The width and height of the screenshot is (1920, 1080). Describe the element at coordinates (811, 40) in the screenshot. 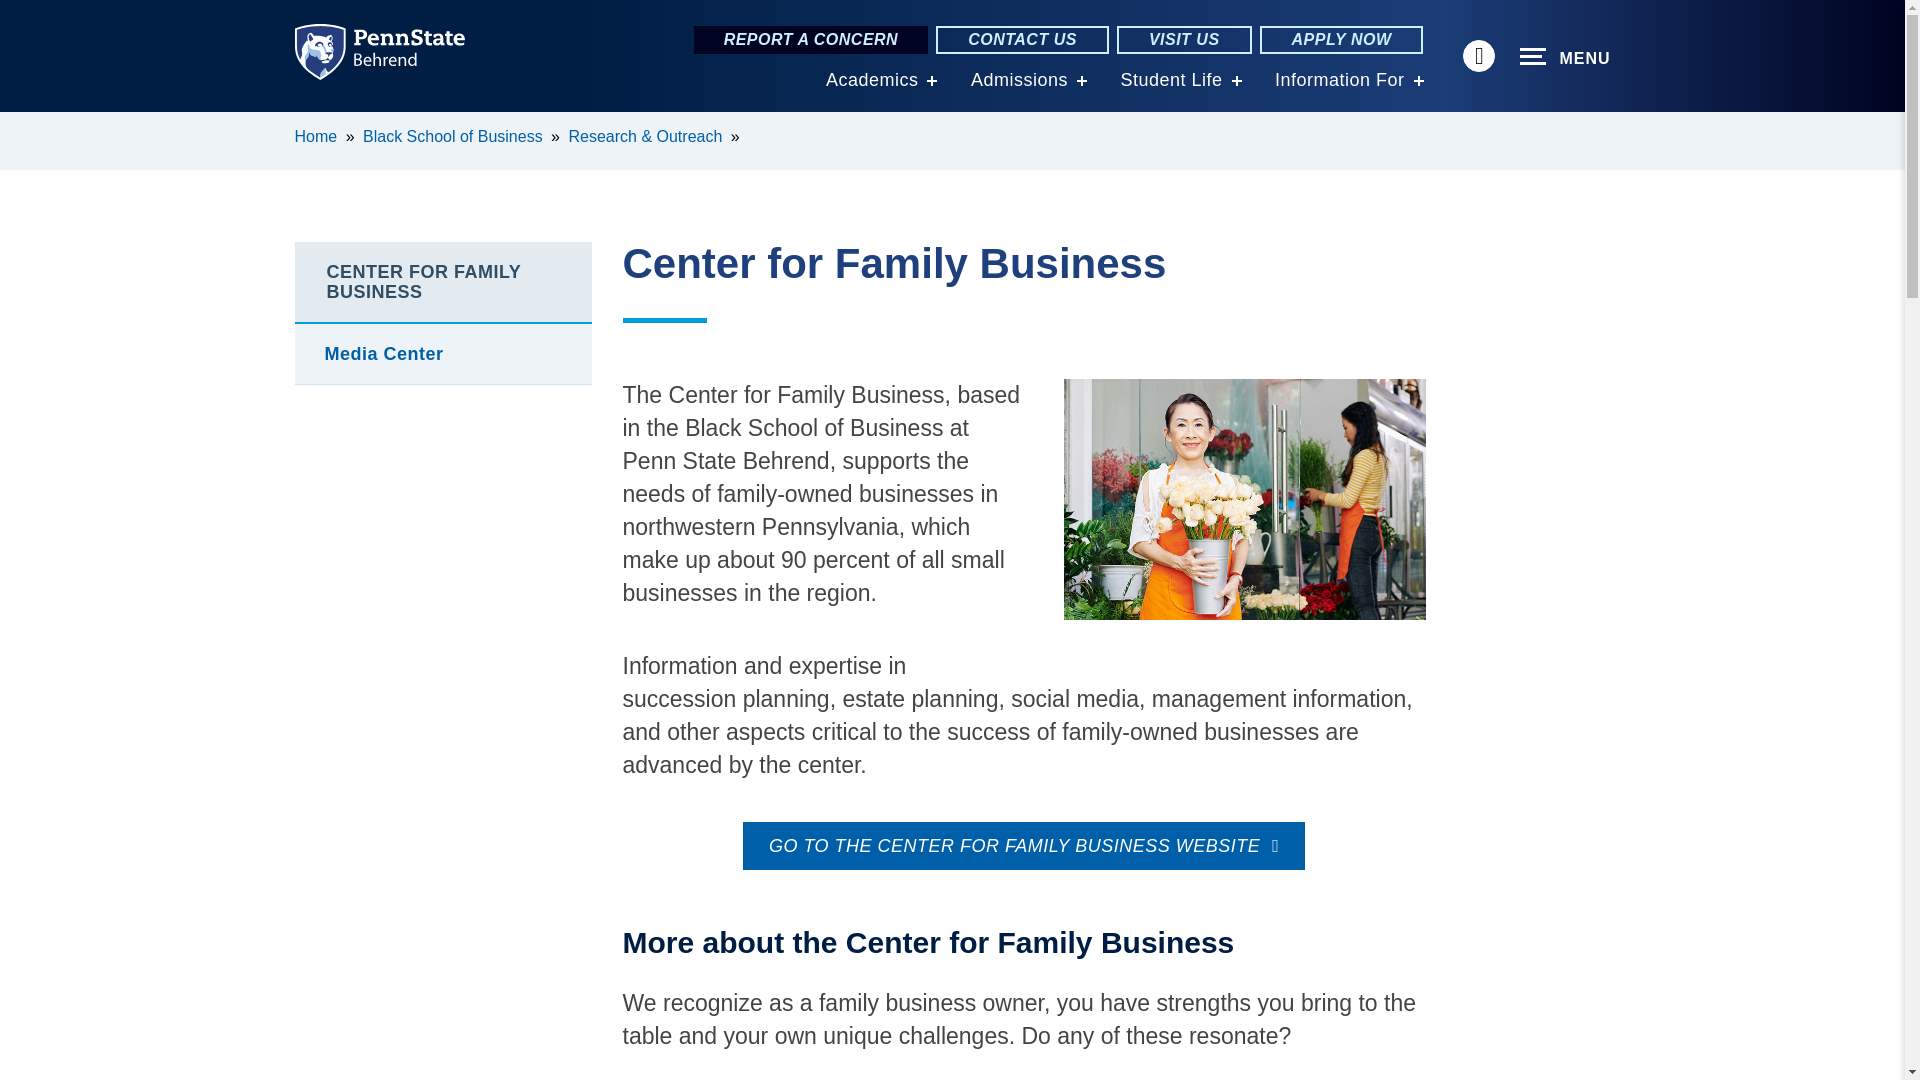

I see `REPORT A CONCERN` at that location.